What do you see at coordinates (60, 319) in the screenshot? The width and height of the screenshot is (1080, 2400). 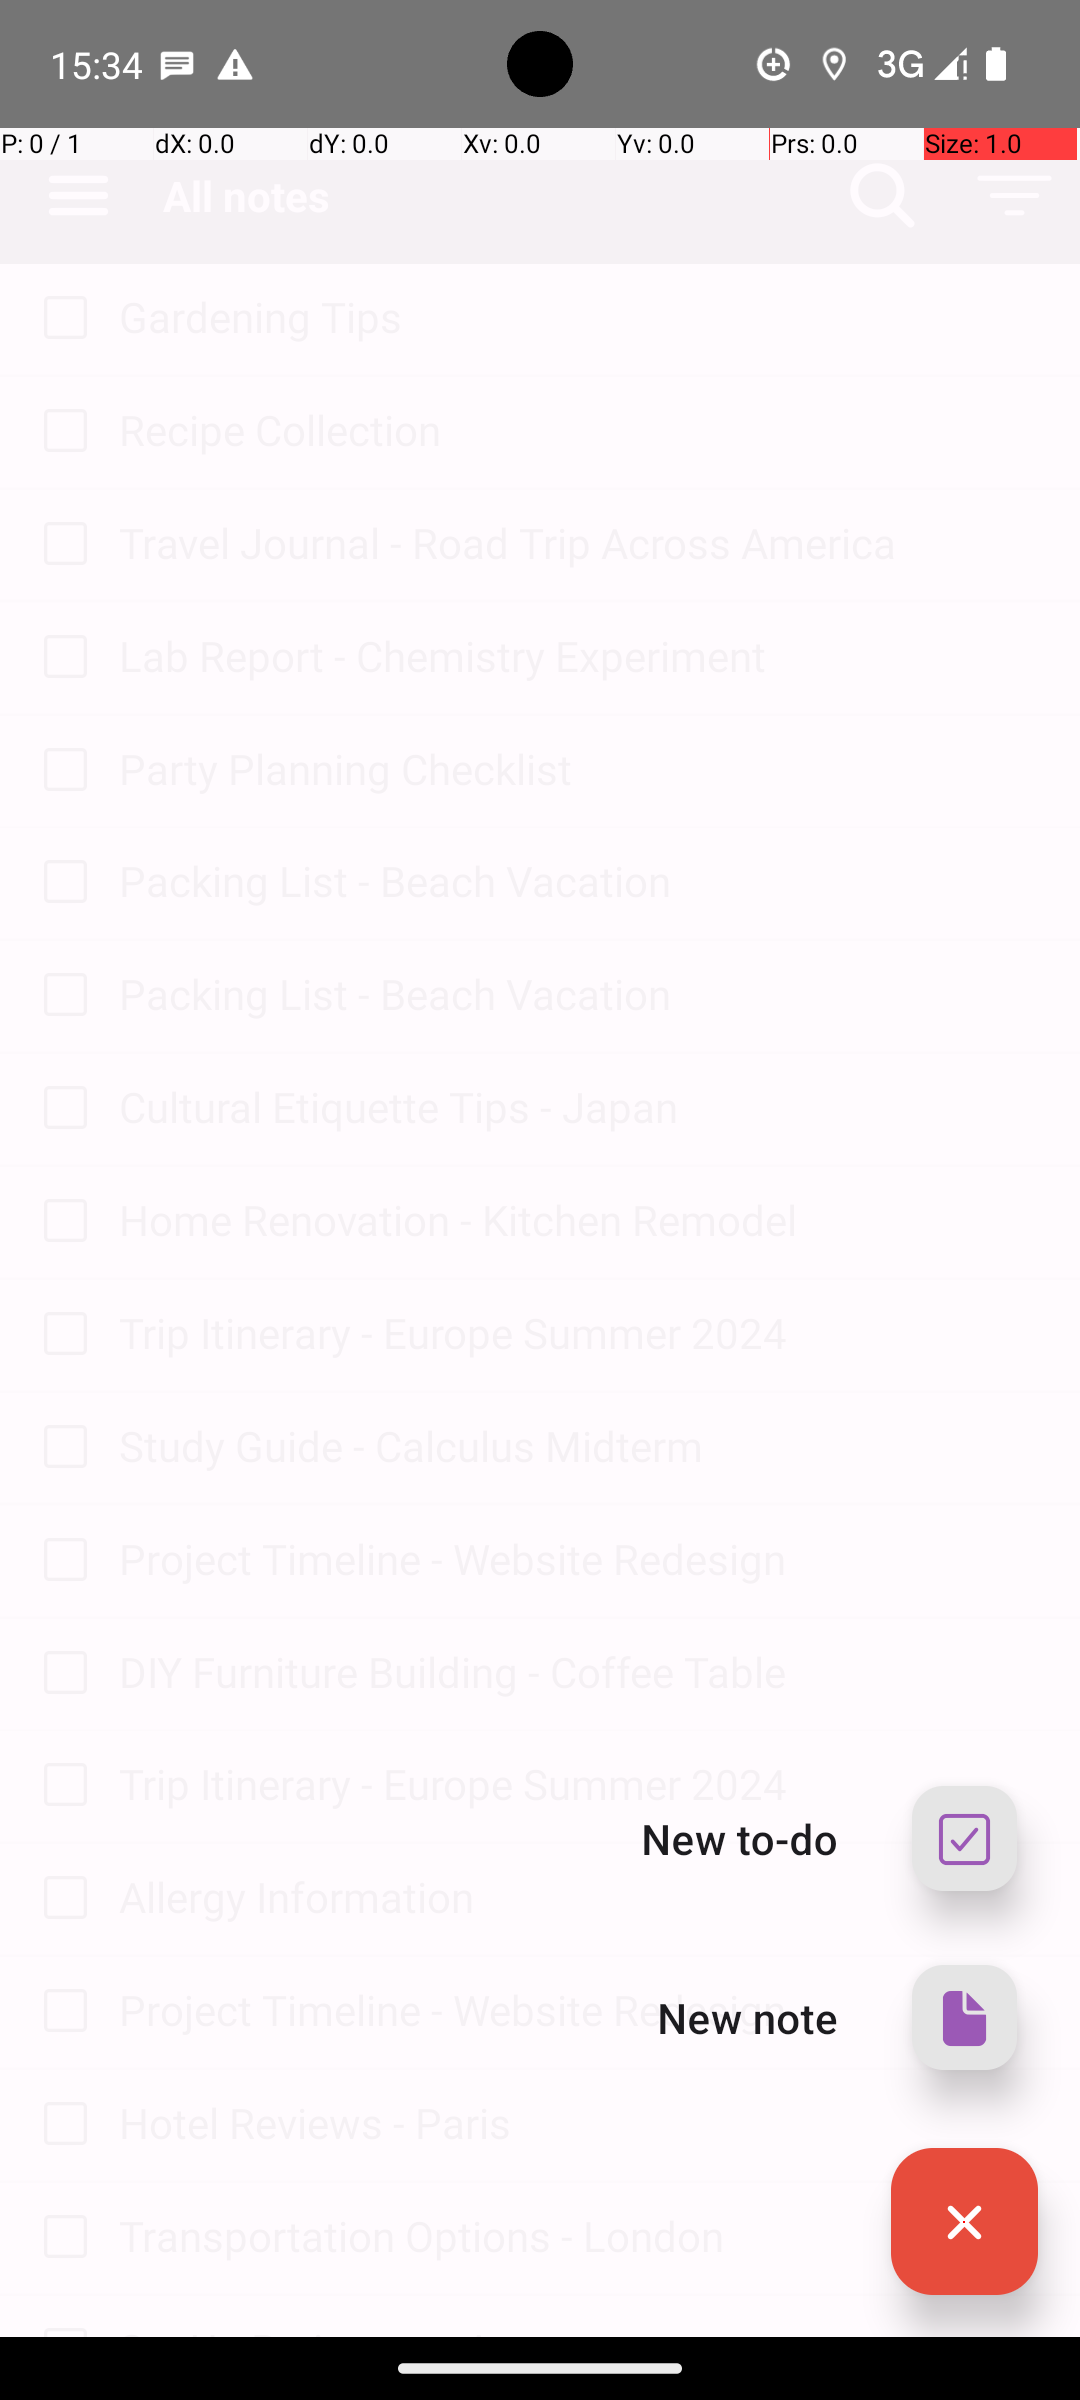 I see `to-do: Gardening Tips` at bounding box center [60, 319].